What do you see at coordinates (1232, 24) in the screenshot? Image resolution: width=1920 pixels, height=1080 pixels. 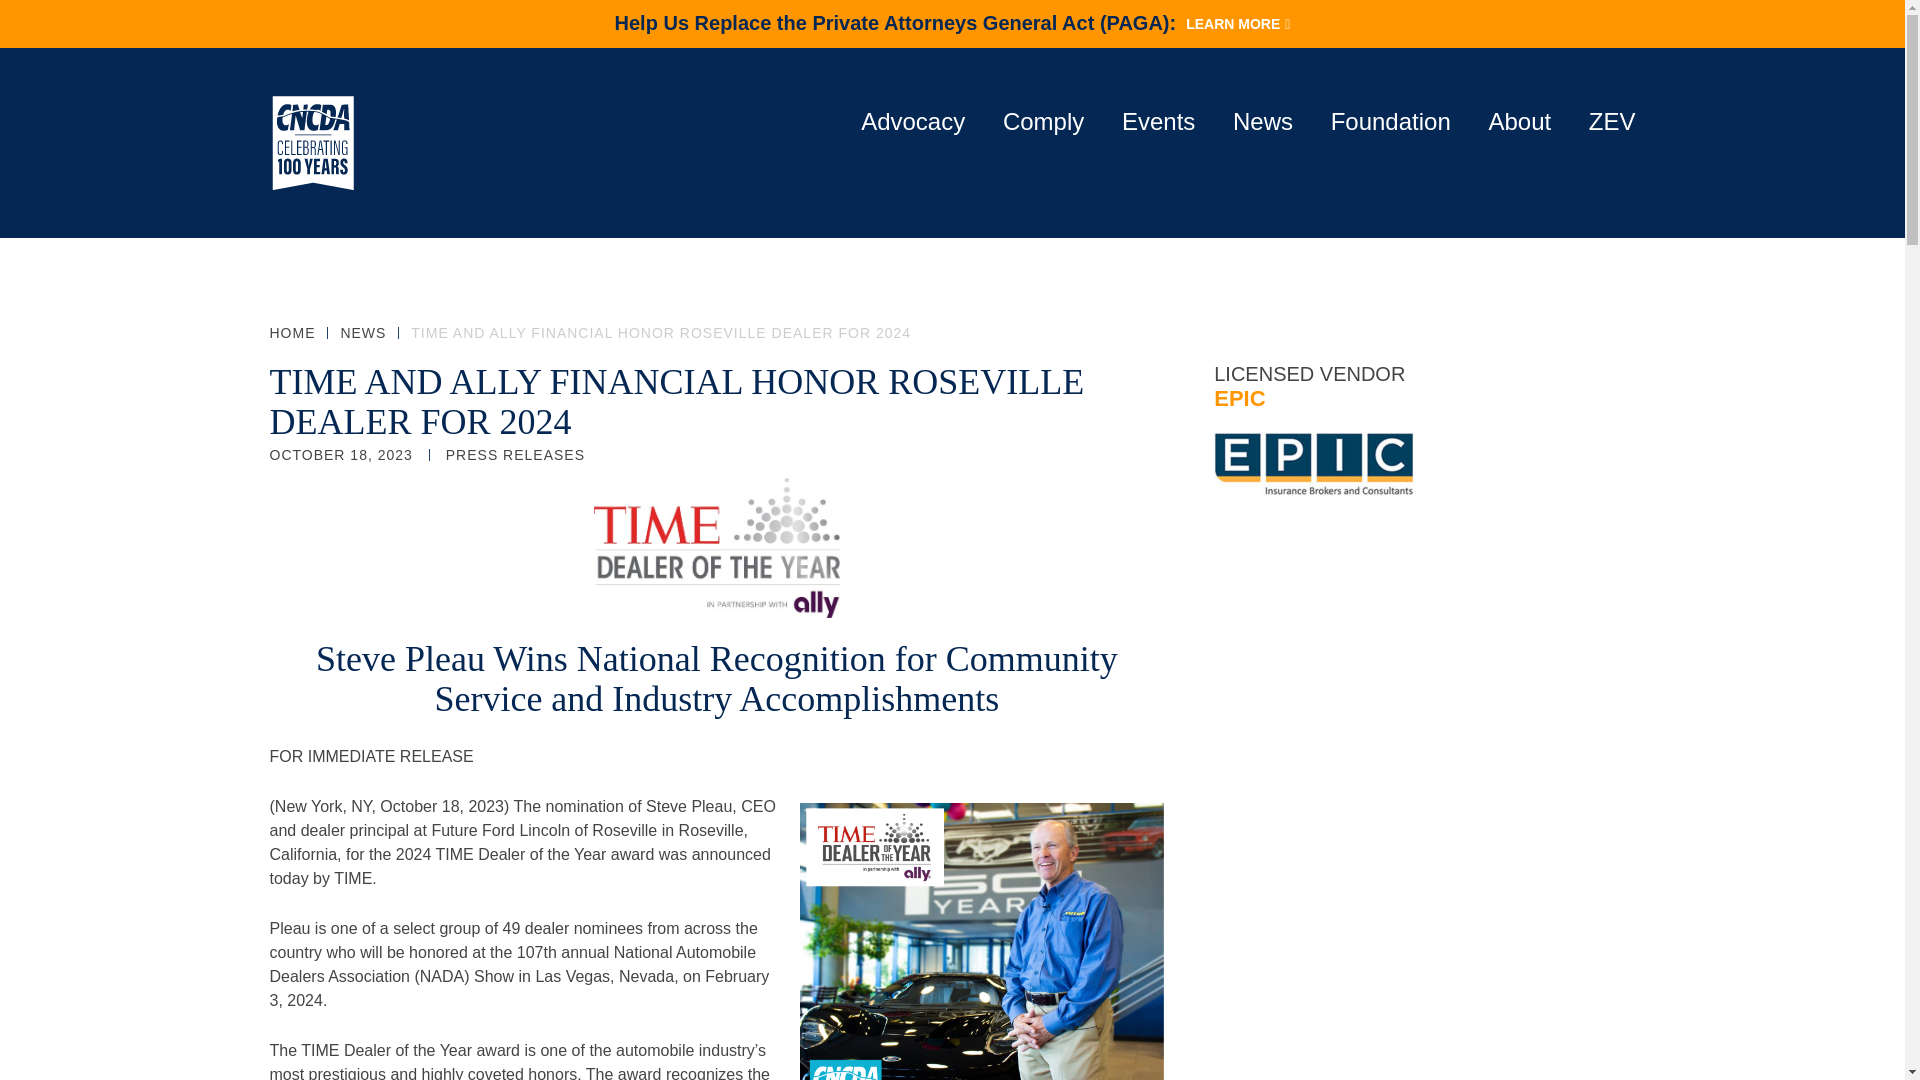 I see `LEARN MORE` at bounding box center [1232, 24].